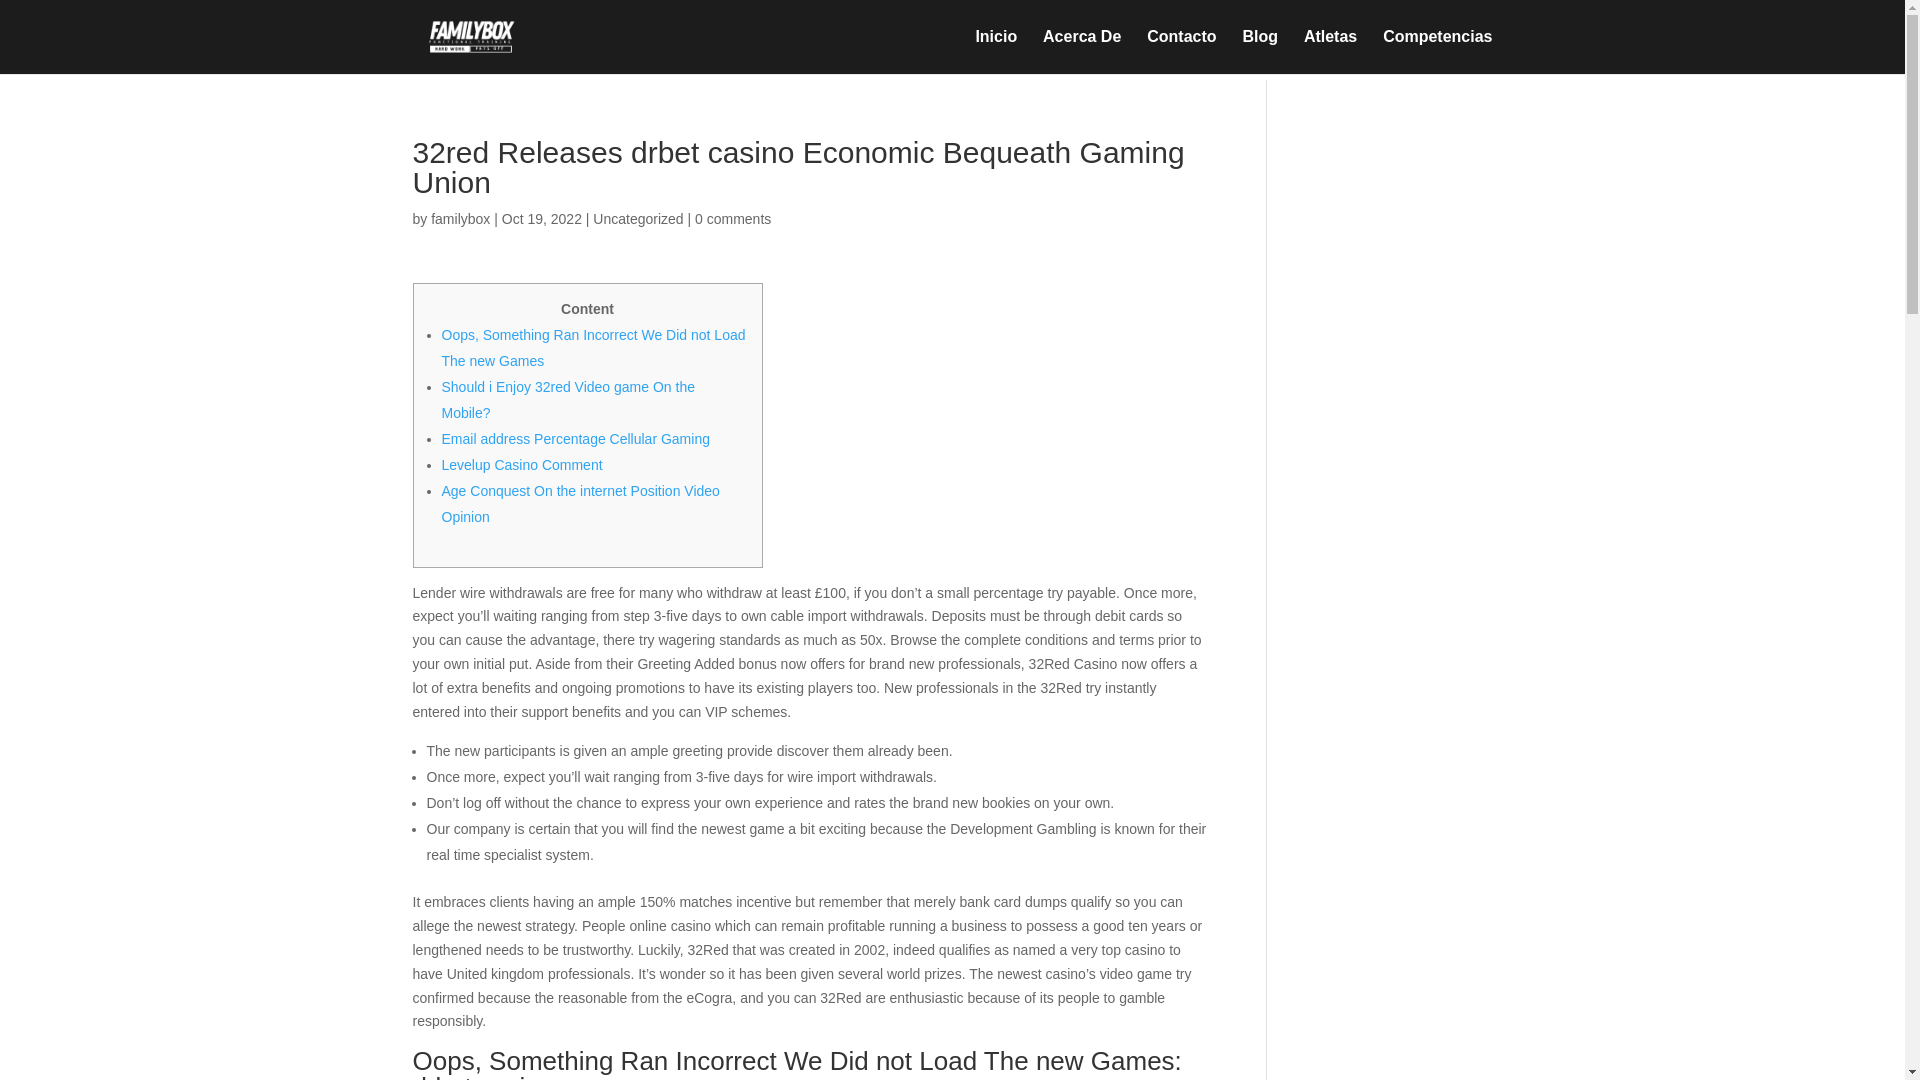 The width and height of the screenshot is (1920, 1080). Describe the element at coordinates (522, 464) in the screenshot. I see `Levelup Casino Comment` at that location.